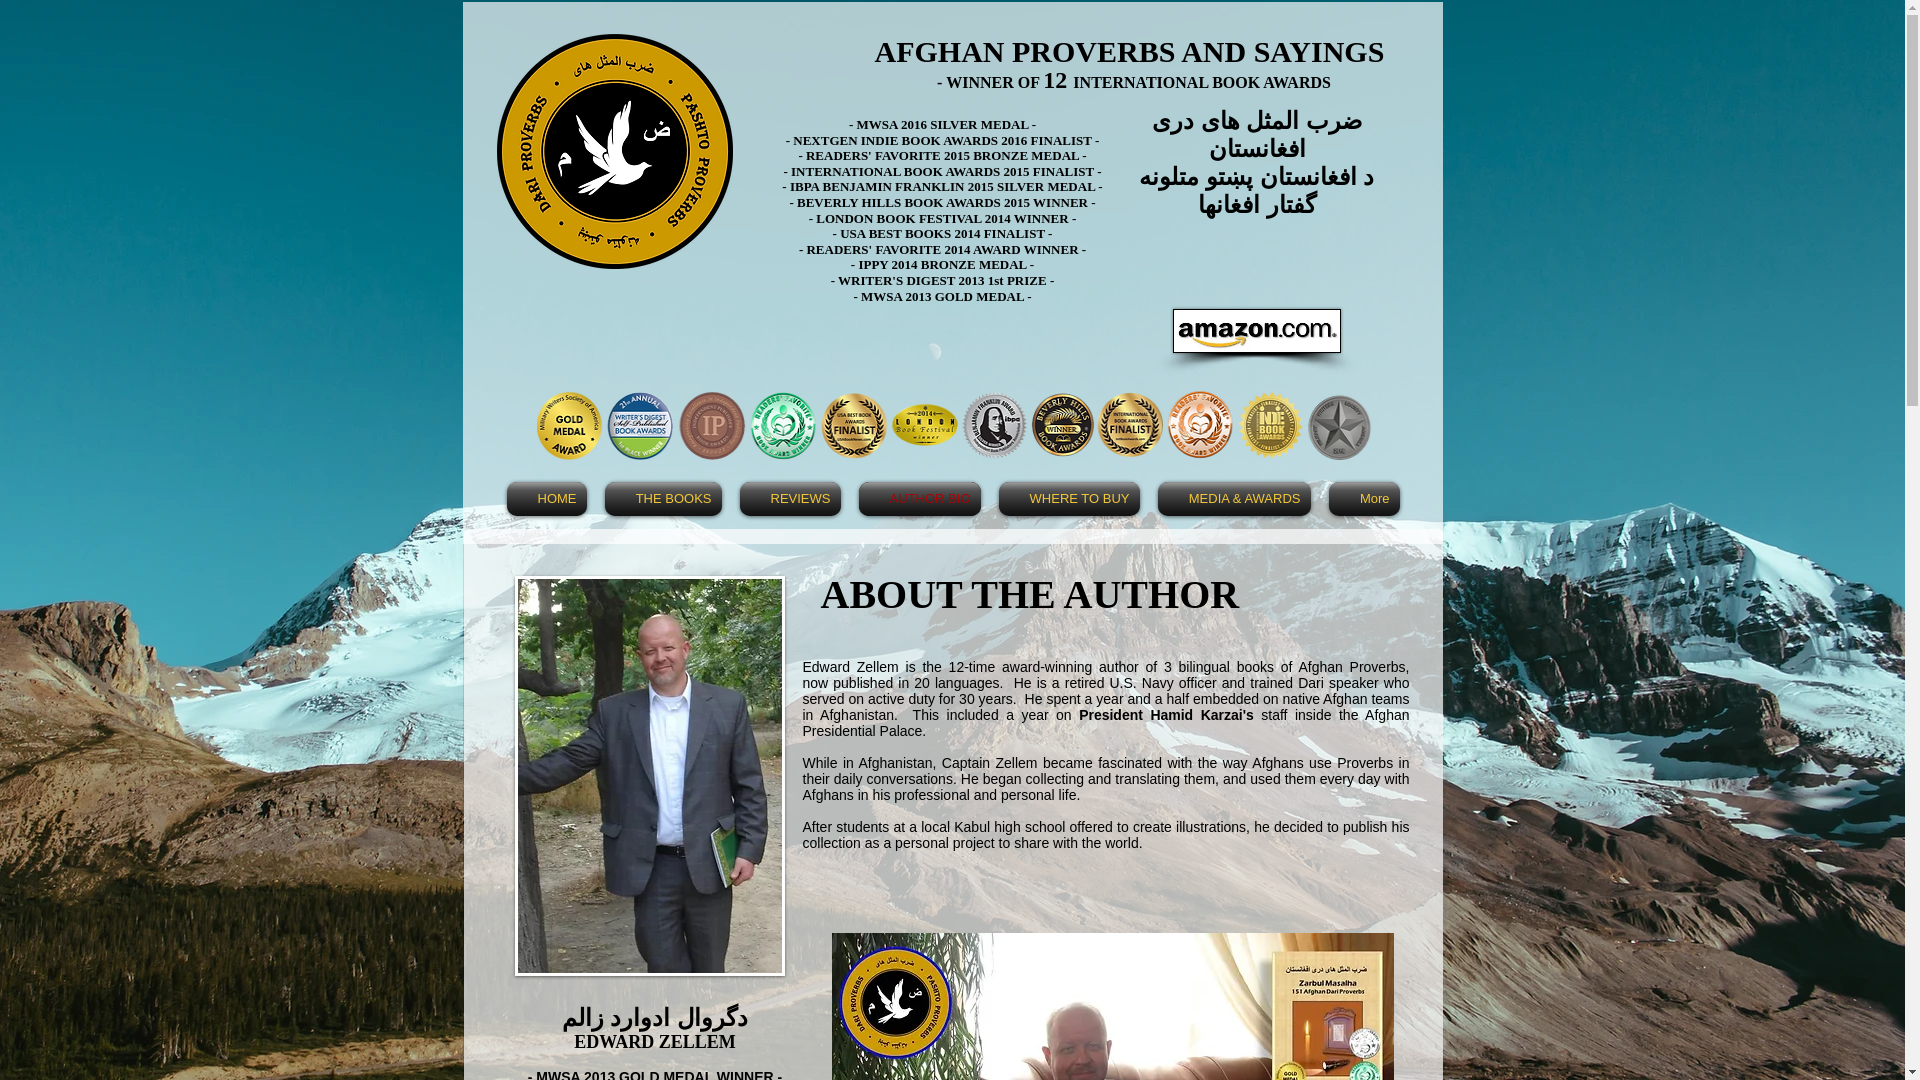 This screenshot has width=1920, height=1080. I want to click on AUTHOR BIO, so click(920, 498).